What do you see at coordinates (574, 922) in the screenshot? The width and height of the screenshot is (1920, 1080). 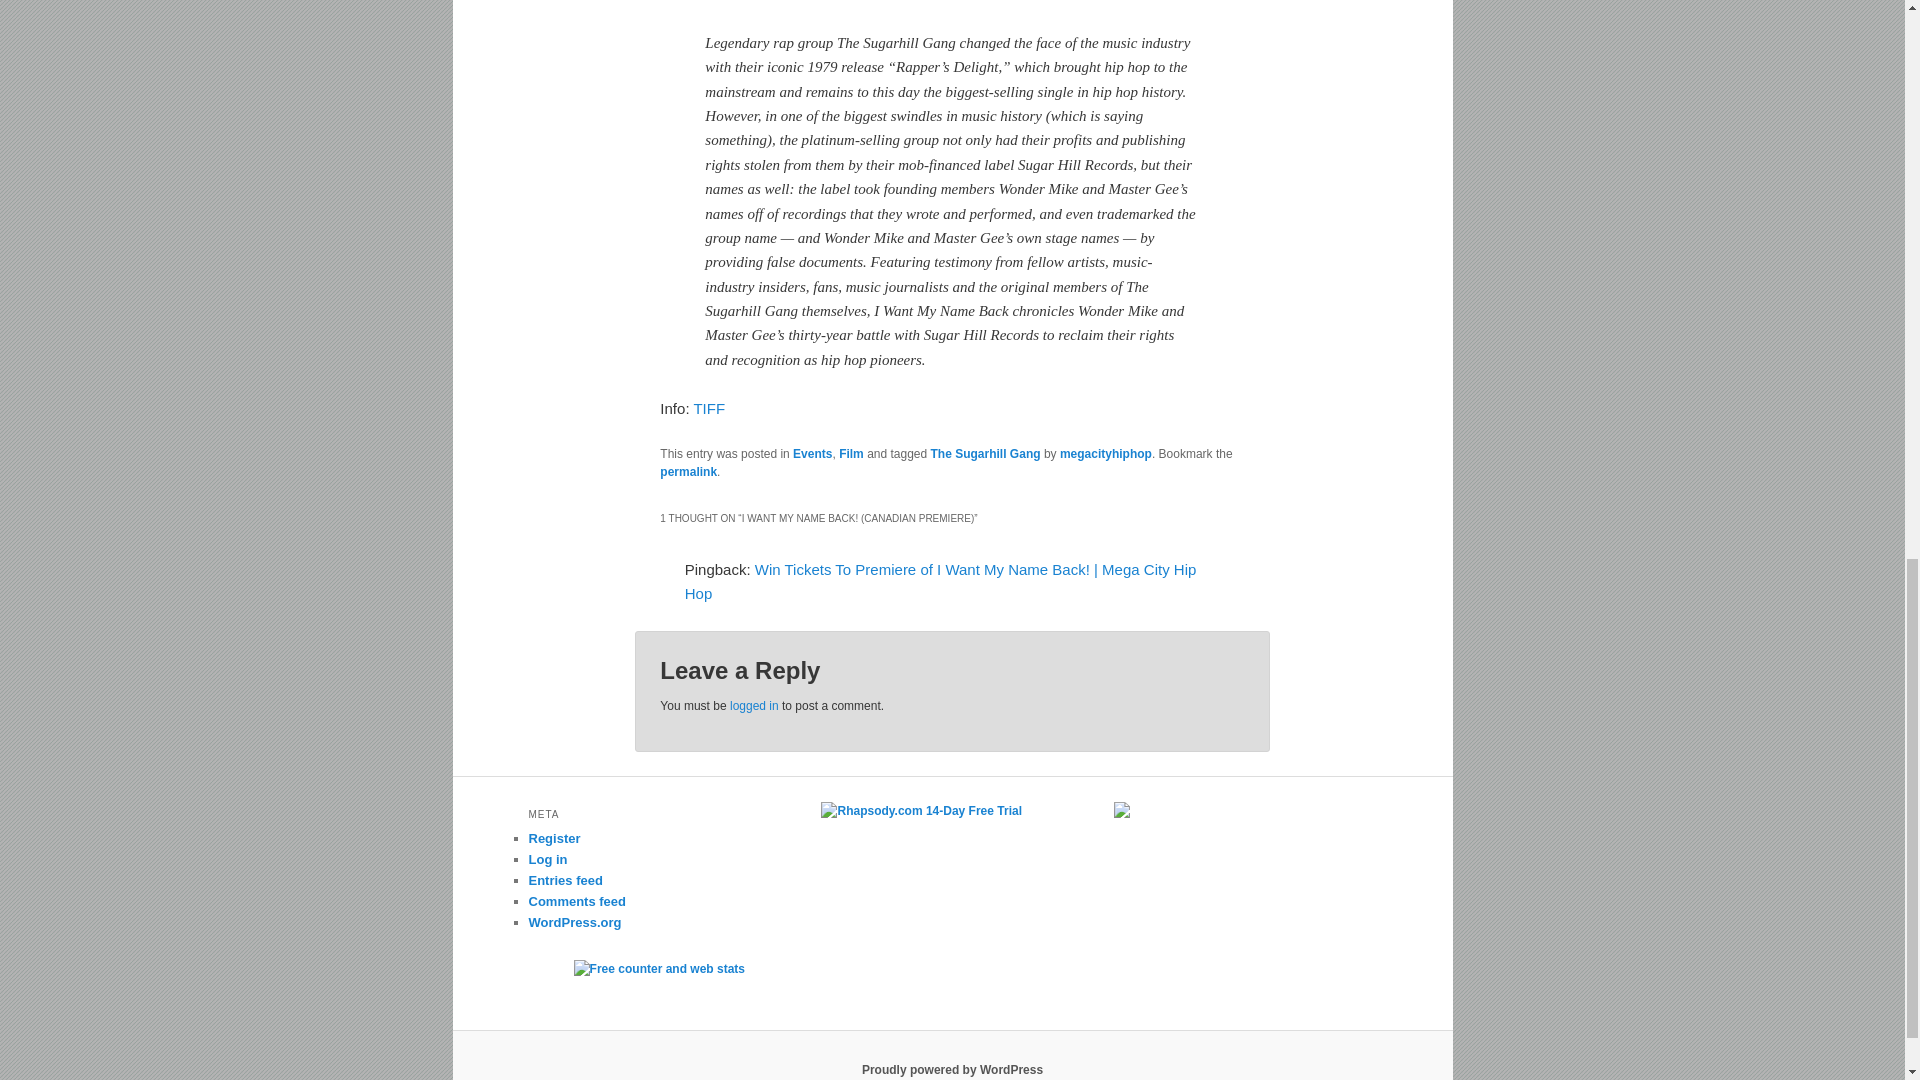 I see `WordPress.org` at bounding box center [574, 922].